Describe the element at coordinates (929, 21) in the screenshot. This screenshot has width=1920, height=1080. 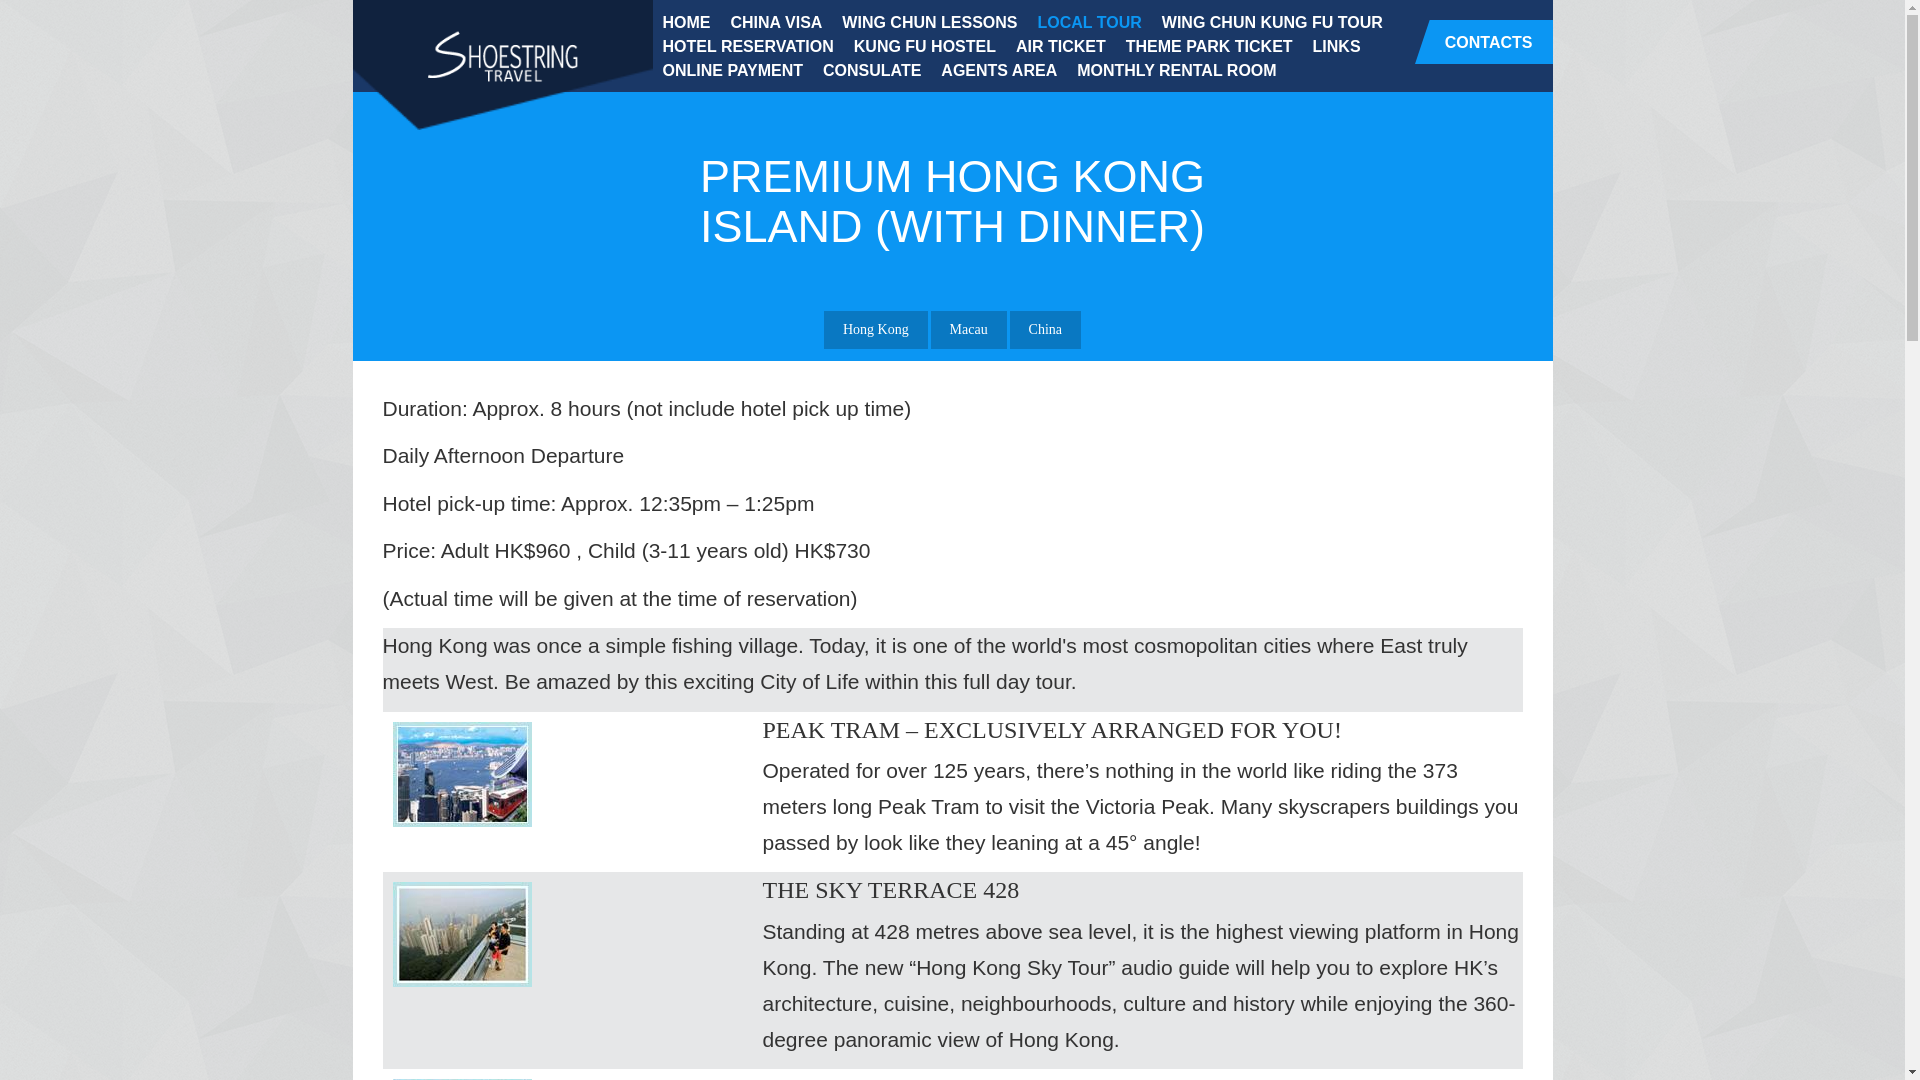
I see `WING CHUN LESSONS` at that location.